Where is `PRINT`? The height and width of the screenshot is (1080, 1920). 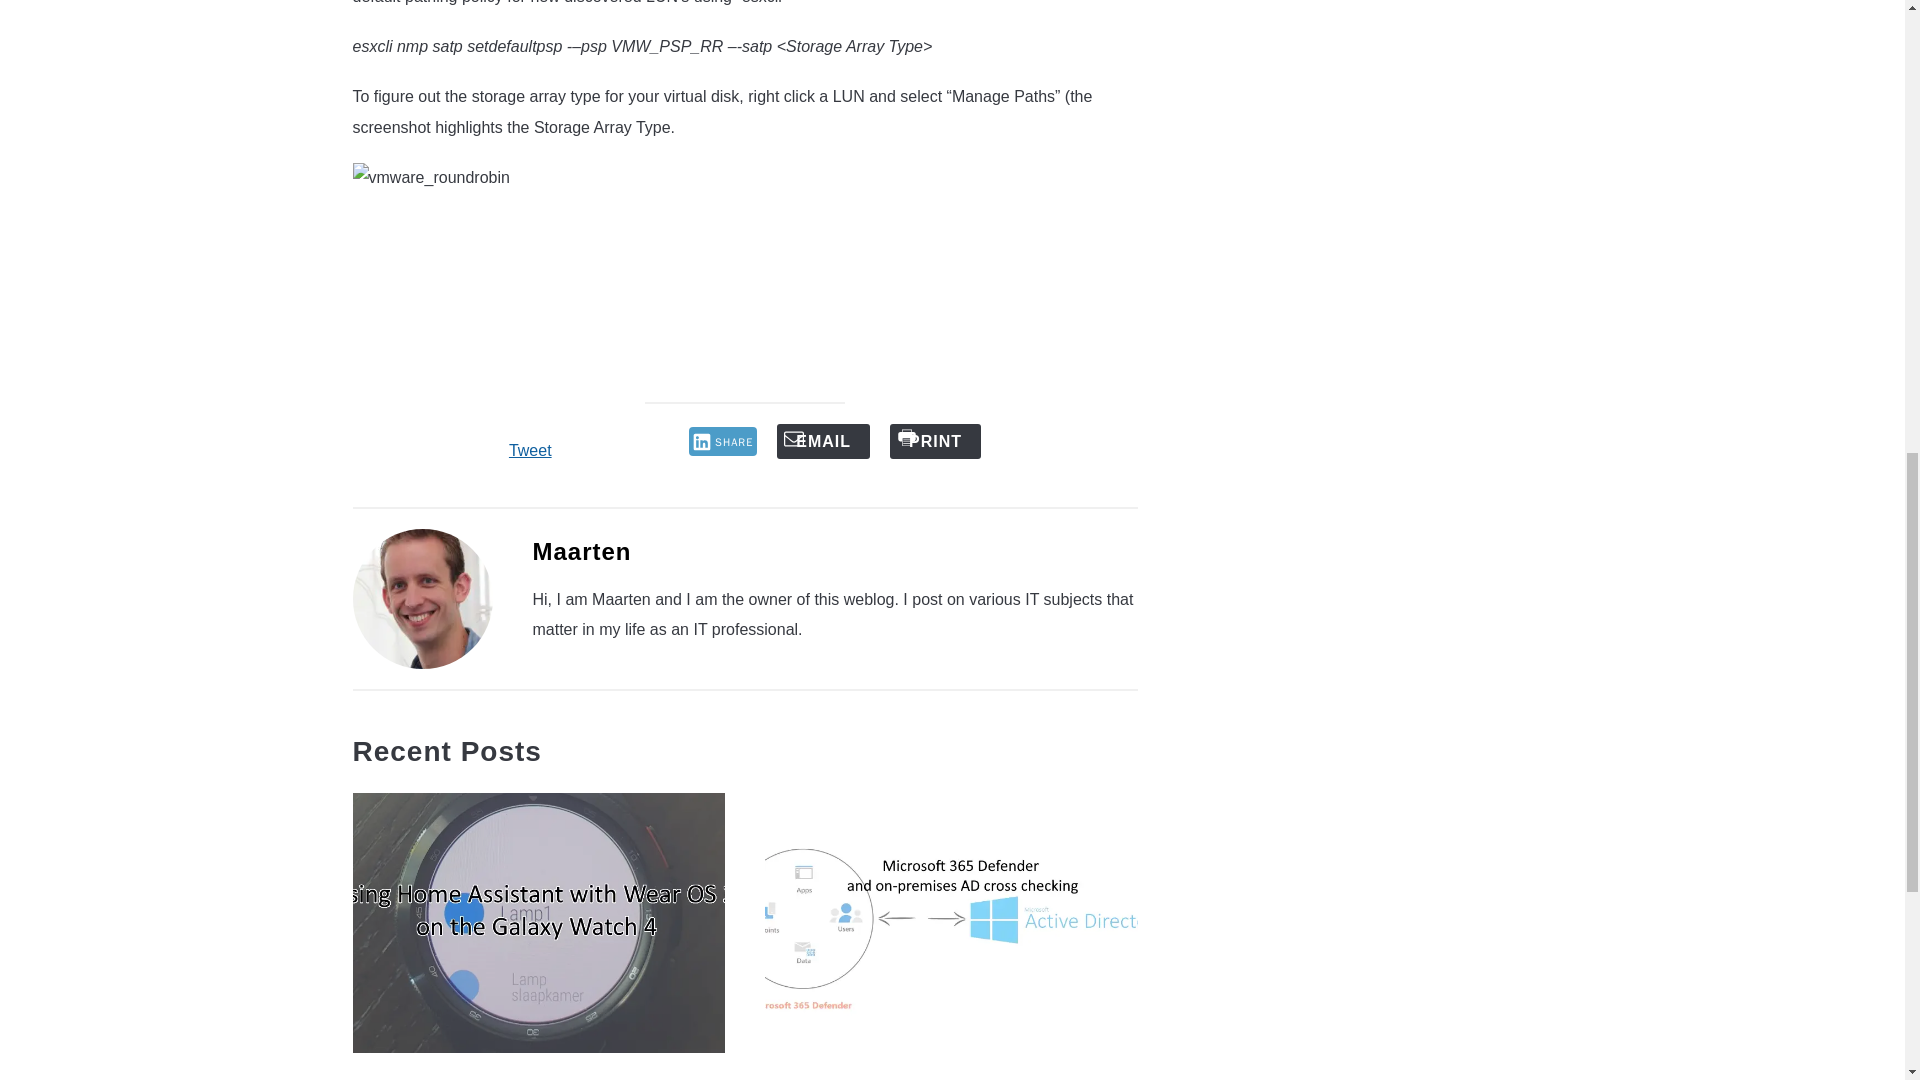
PRINT is located at coordinates (936, 442).